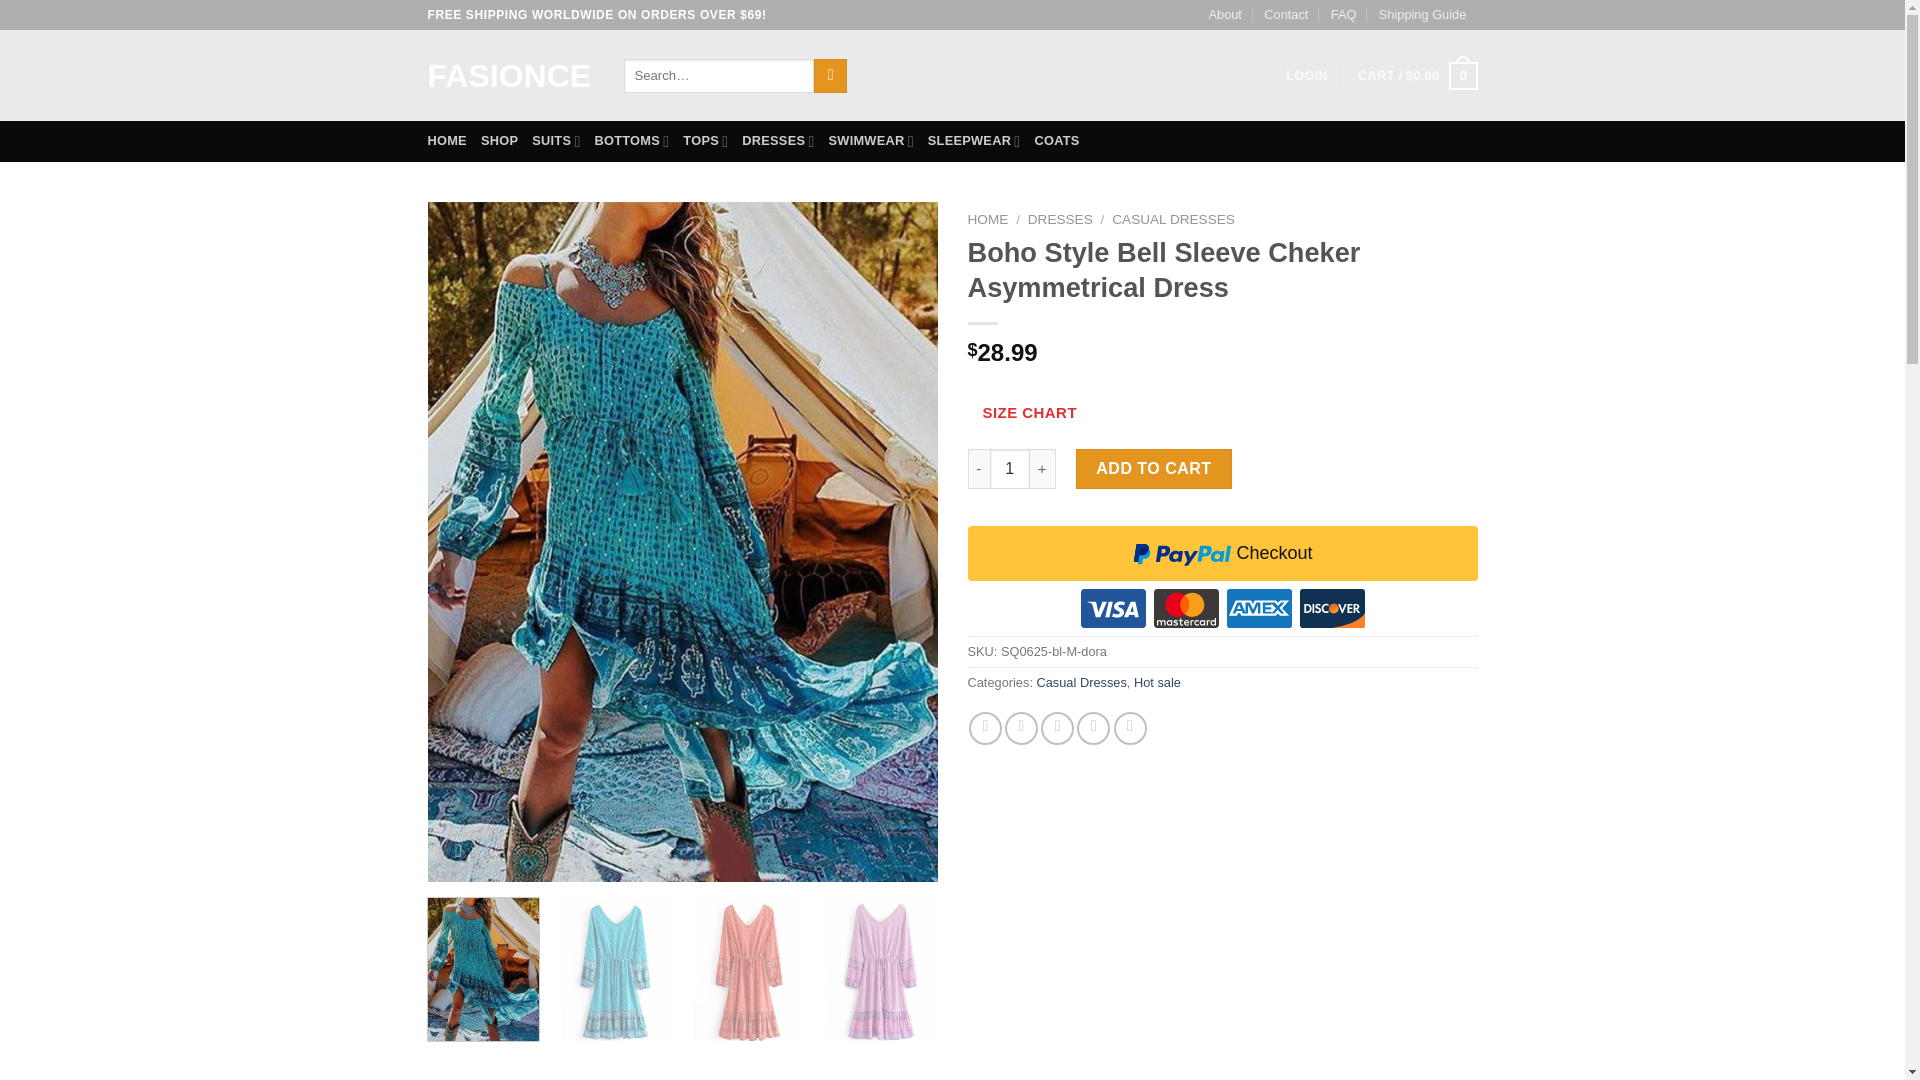 This screenshot has width=1920, height=1080. I want to click on DRESSES, so click(778, 140).